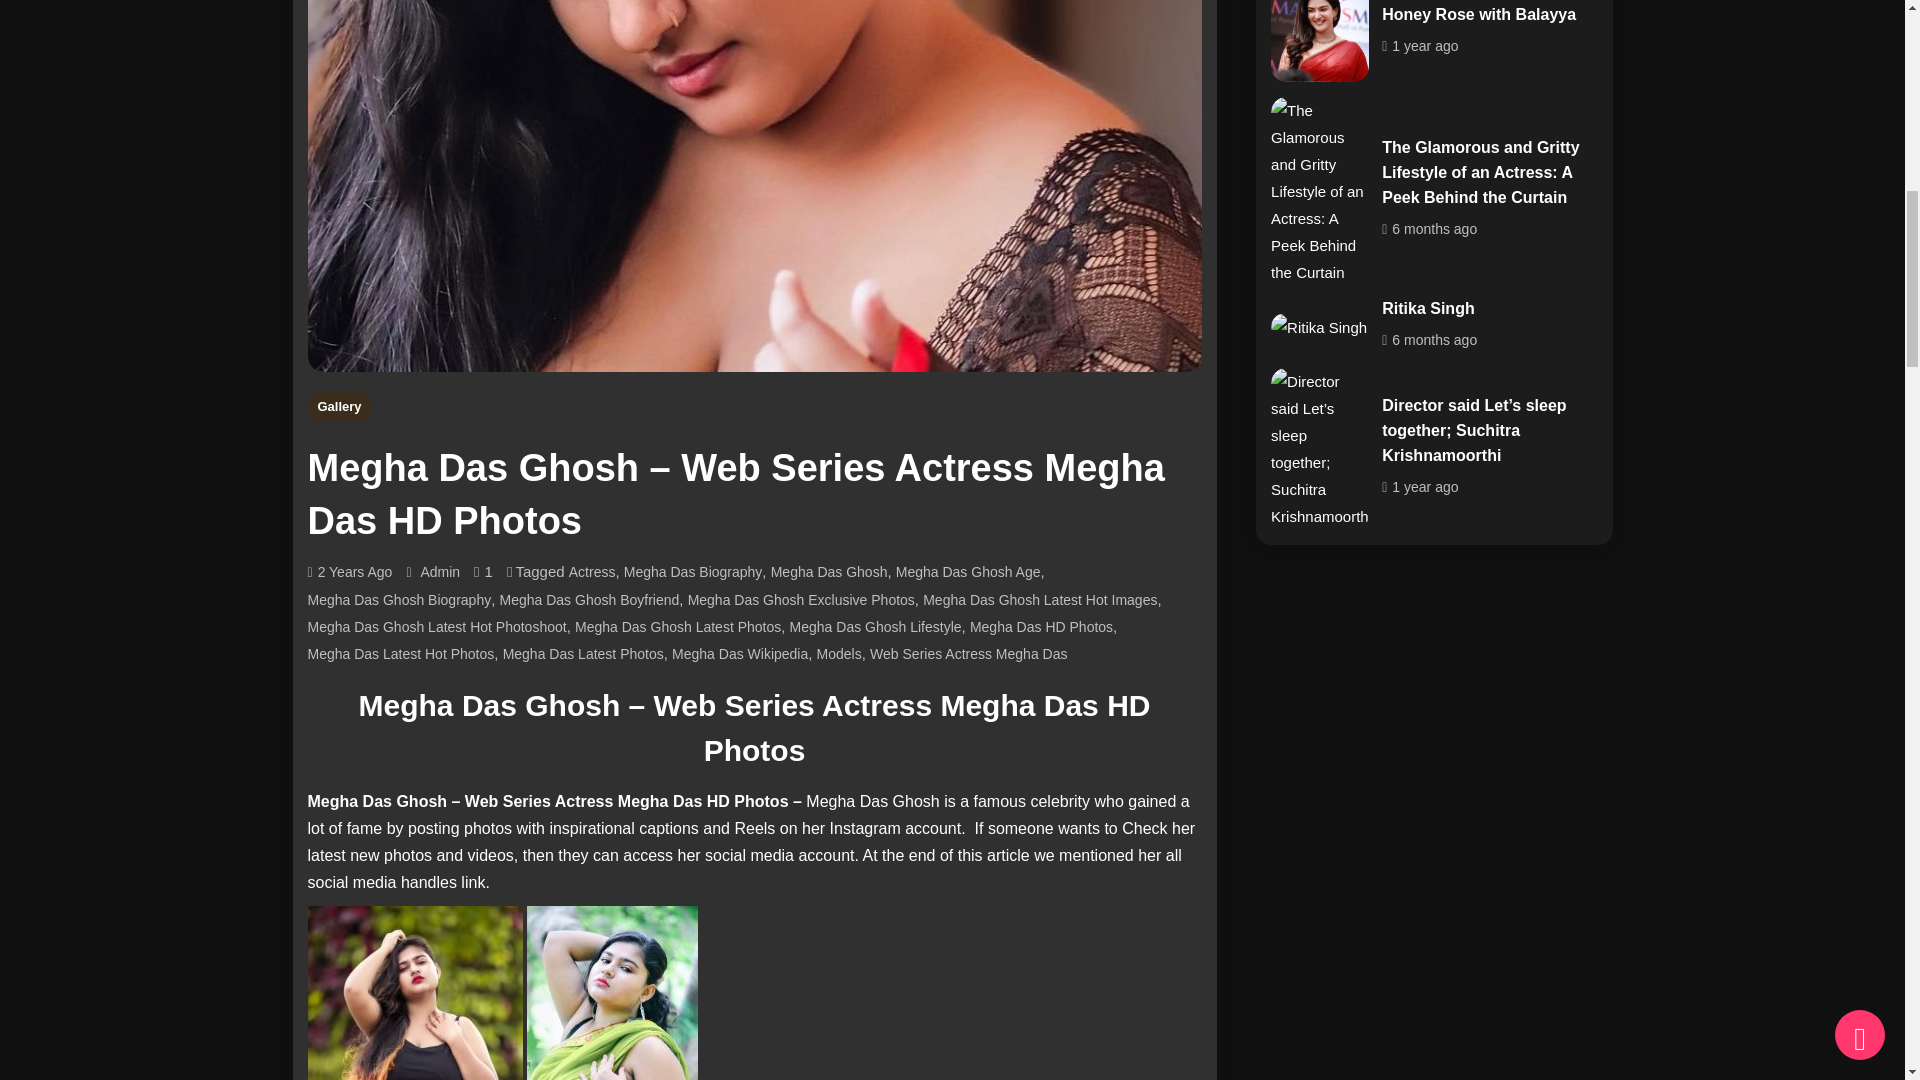 Image resolution: width=1920 pixels, height=1080 pixels. I want to click on Megha Das Ghosh Latest Hot Images, so click(1040, 600).